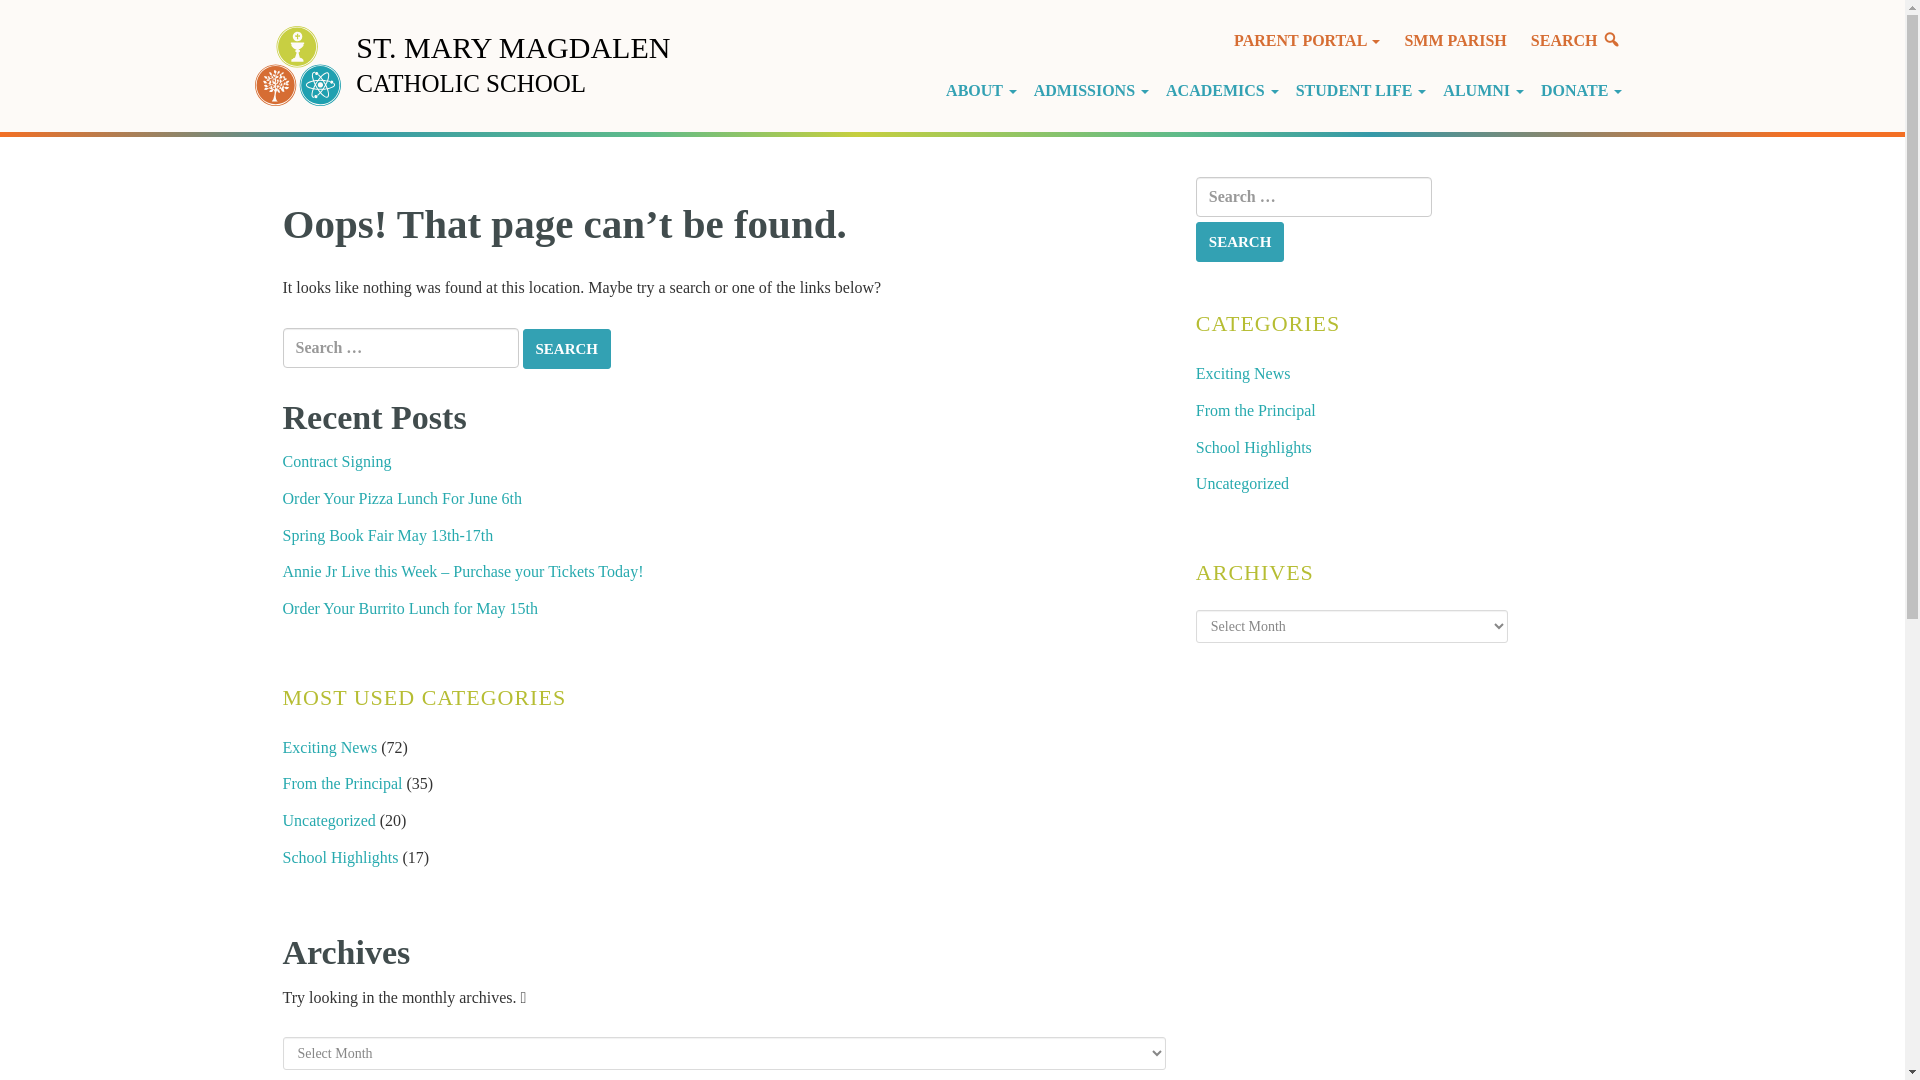 This screenshot has height=1080, width=1920. What do you see at coordinates (1306, 40) in the screenshot?
I see `Parent Portal` at bounding box center [1306, 40].